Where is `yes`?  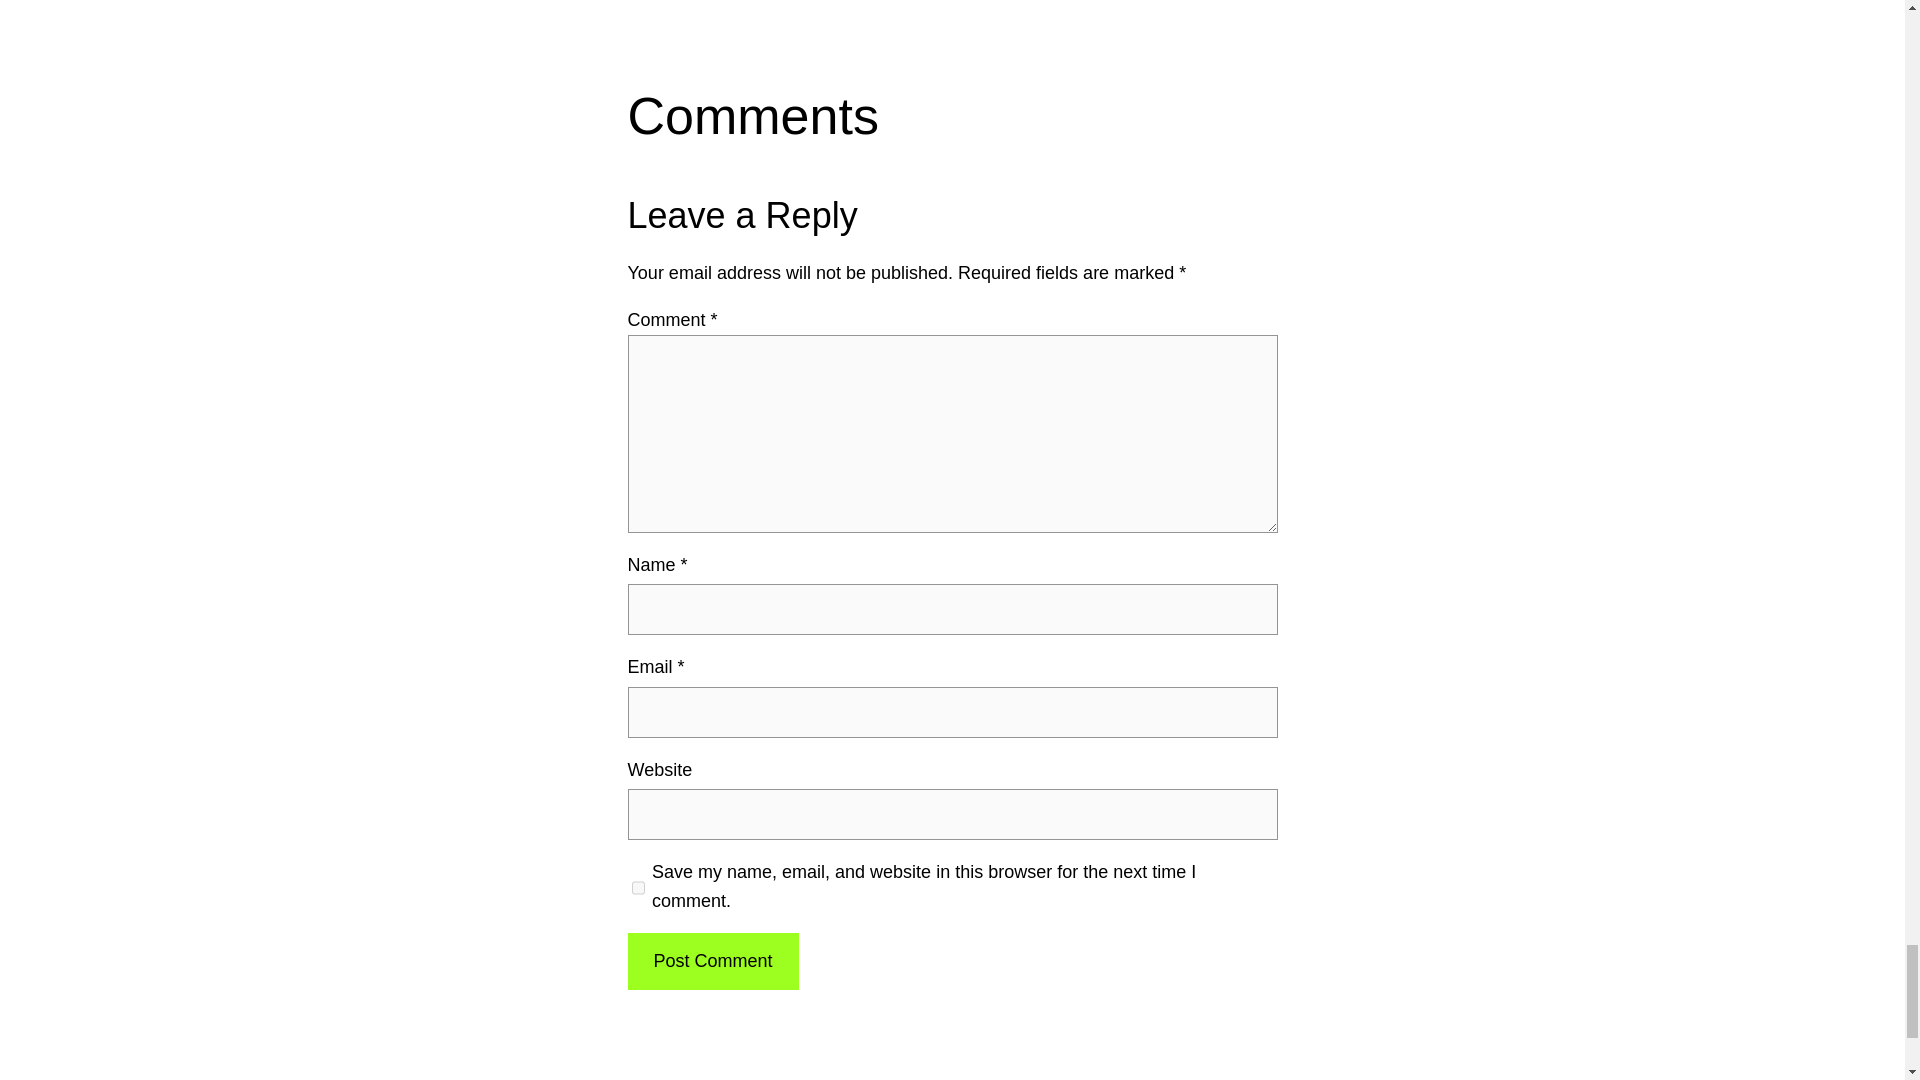
yes is located at coordinates (638, 888).